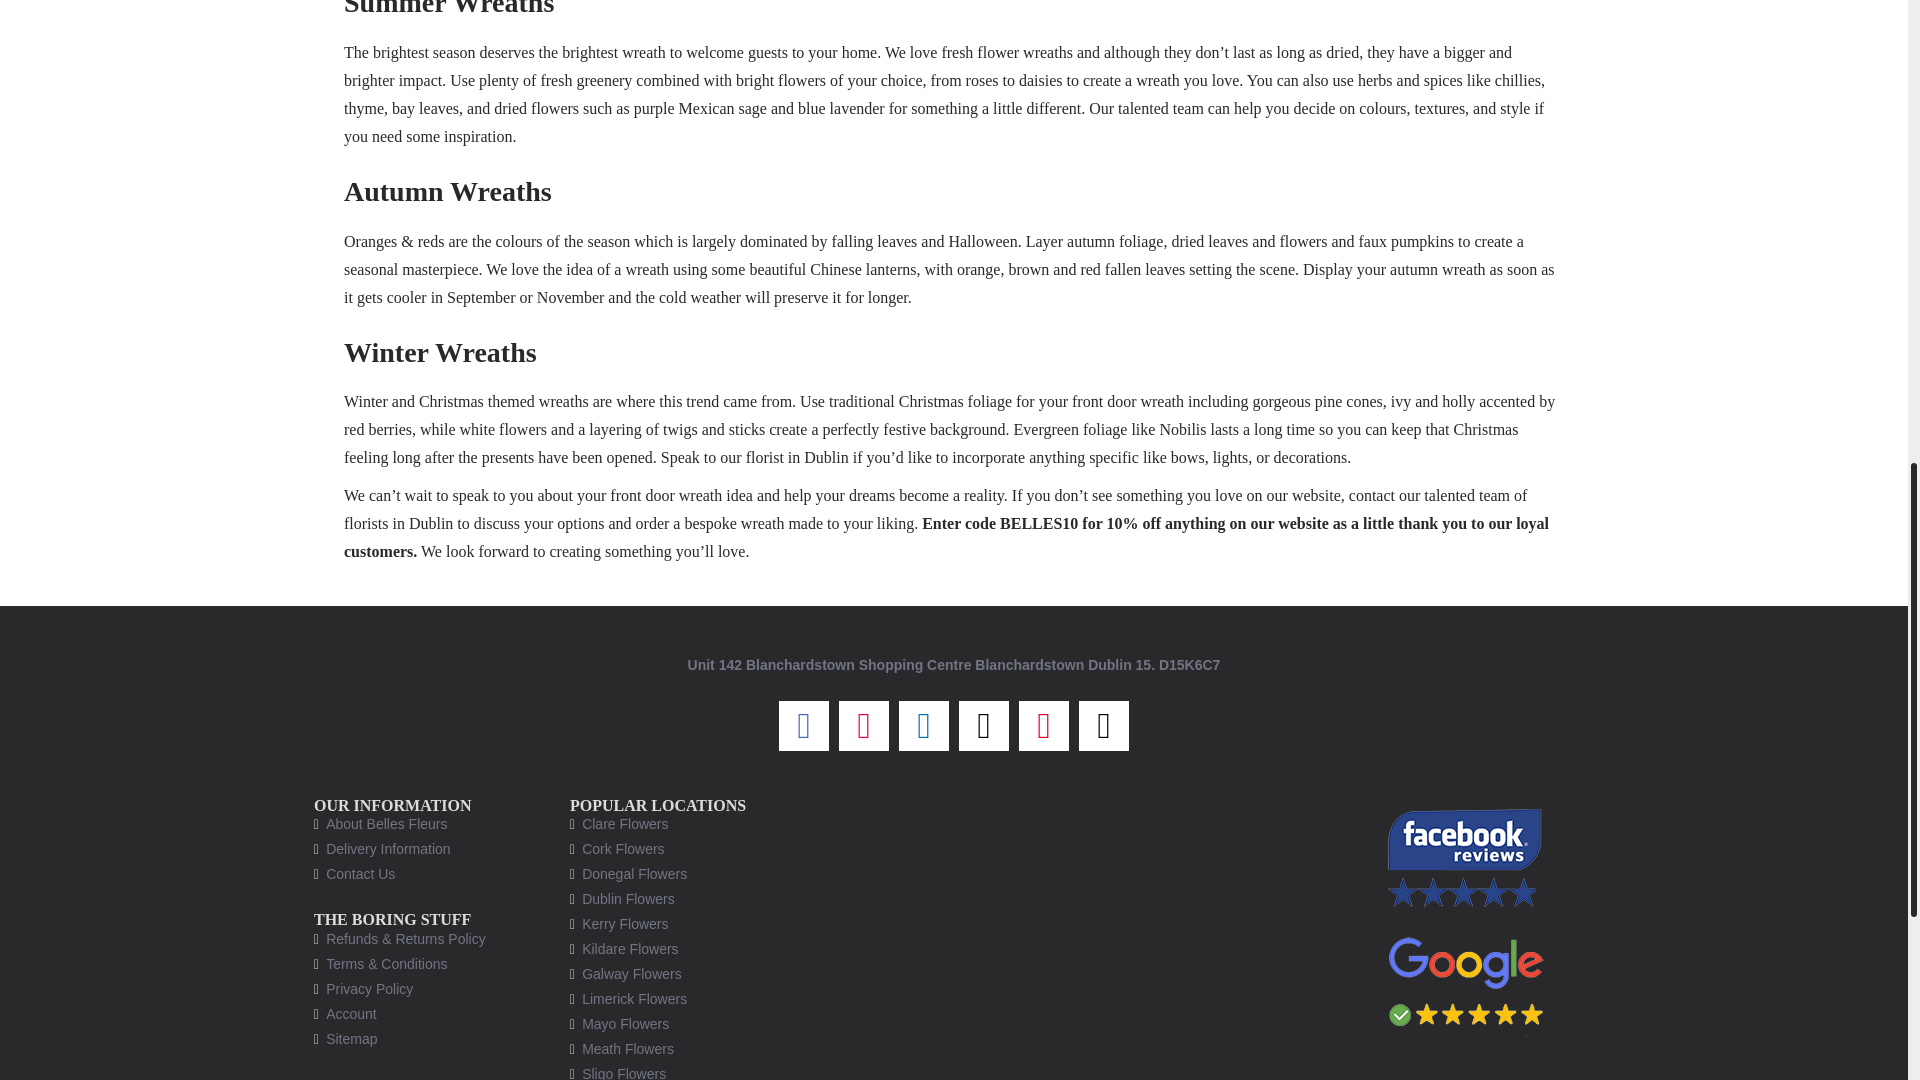  What do you see at coordinates (1082, 938) in the screenshot?
I see `Find A Local Dublin Florist On A Map` at bounding box center [1082, 938].